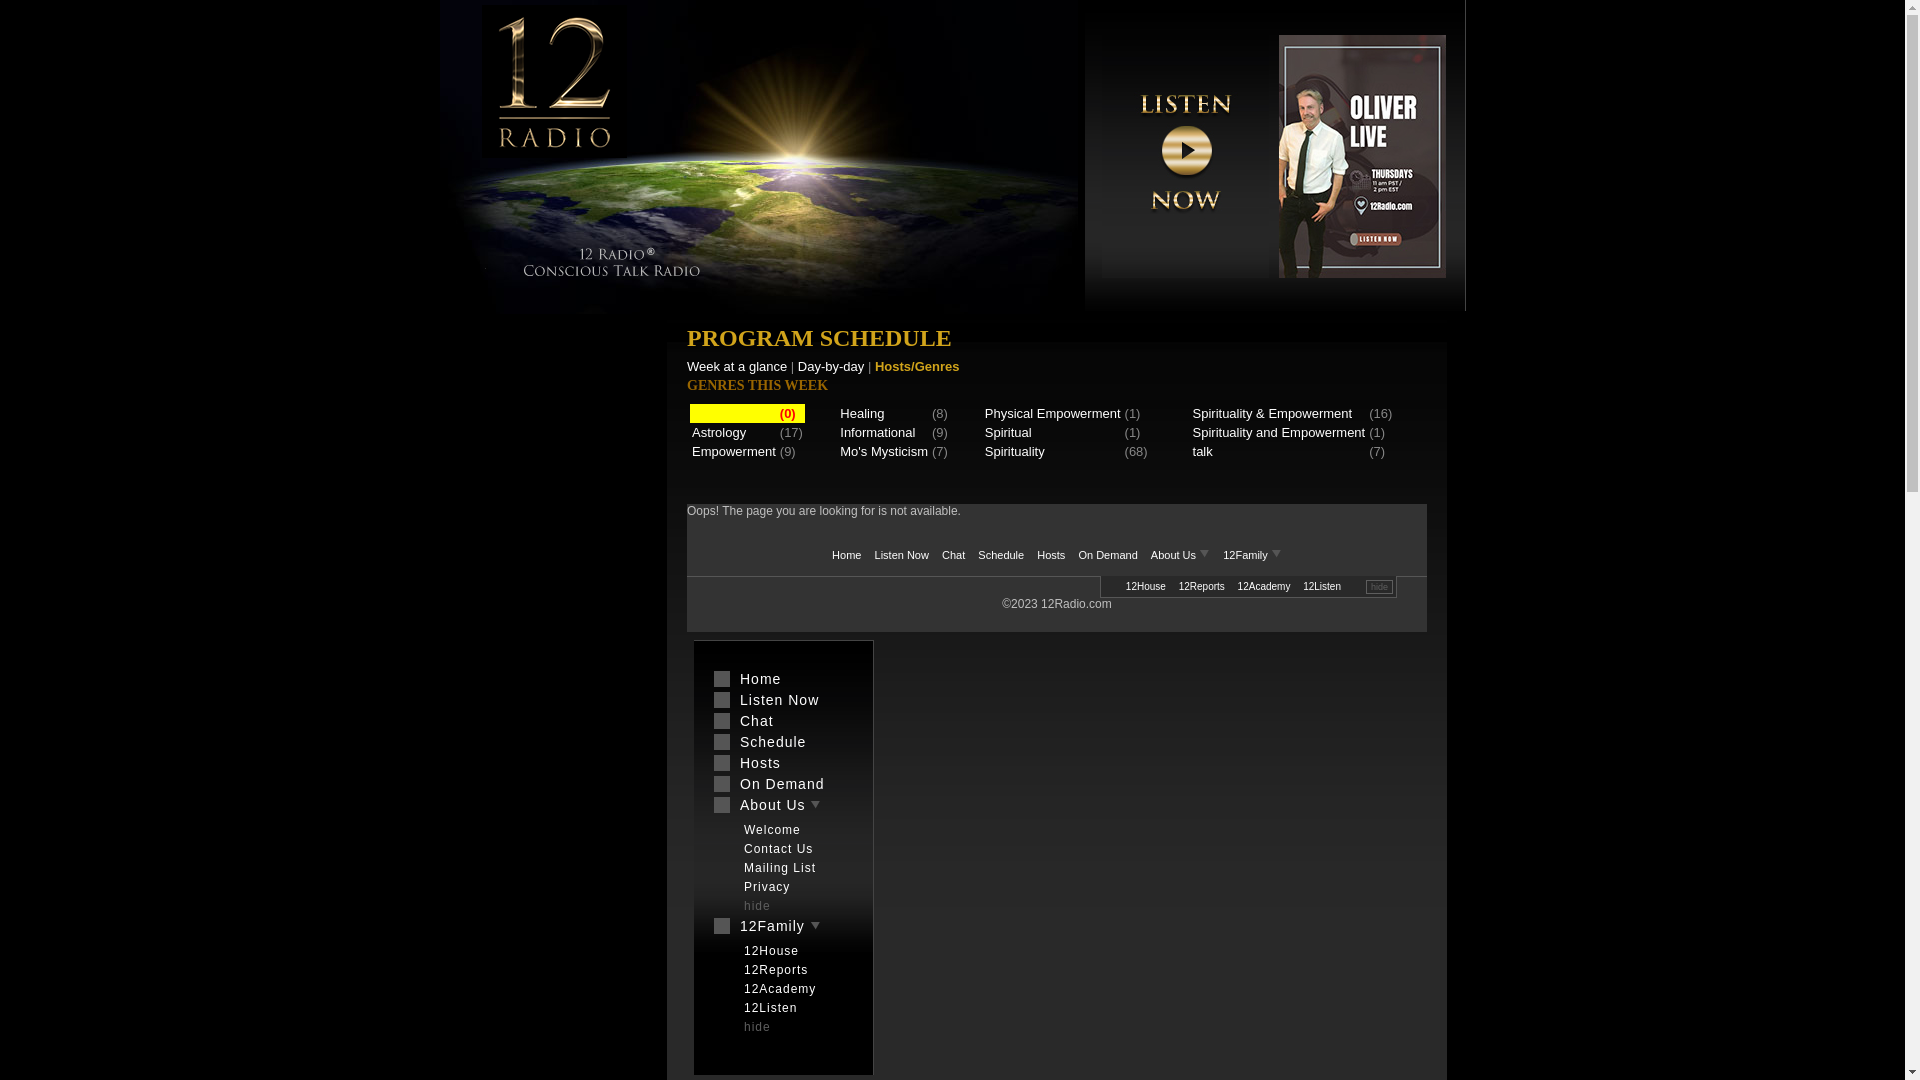 Image resolution: width=1920 pixels, height=1080 pixels. What do you see at coordinates (1053, 414) in the screenshot?
I see `Physical Empowerment` at bounding box center [1053, 414].